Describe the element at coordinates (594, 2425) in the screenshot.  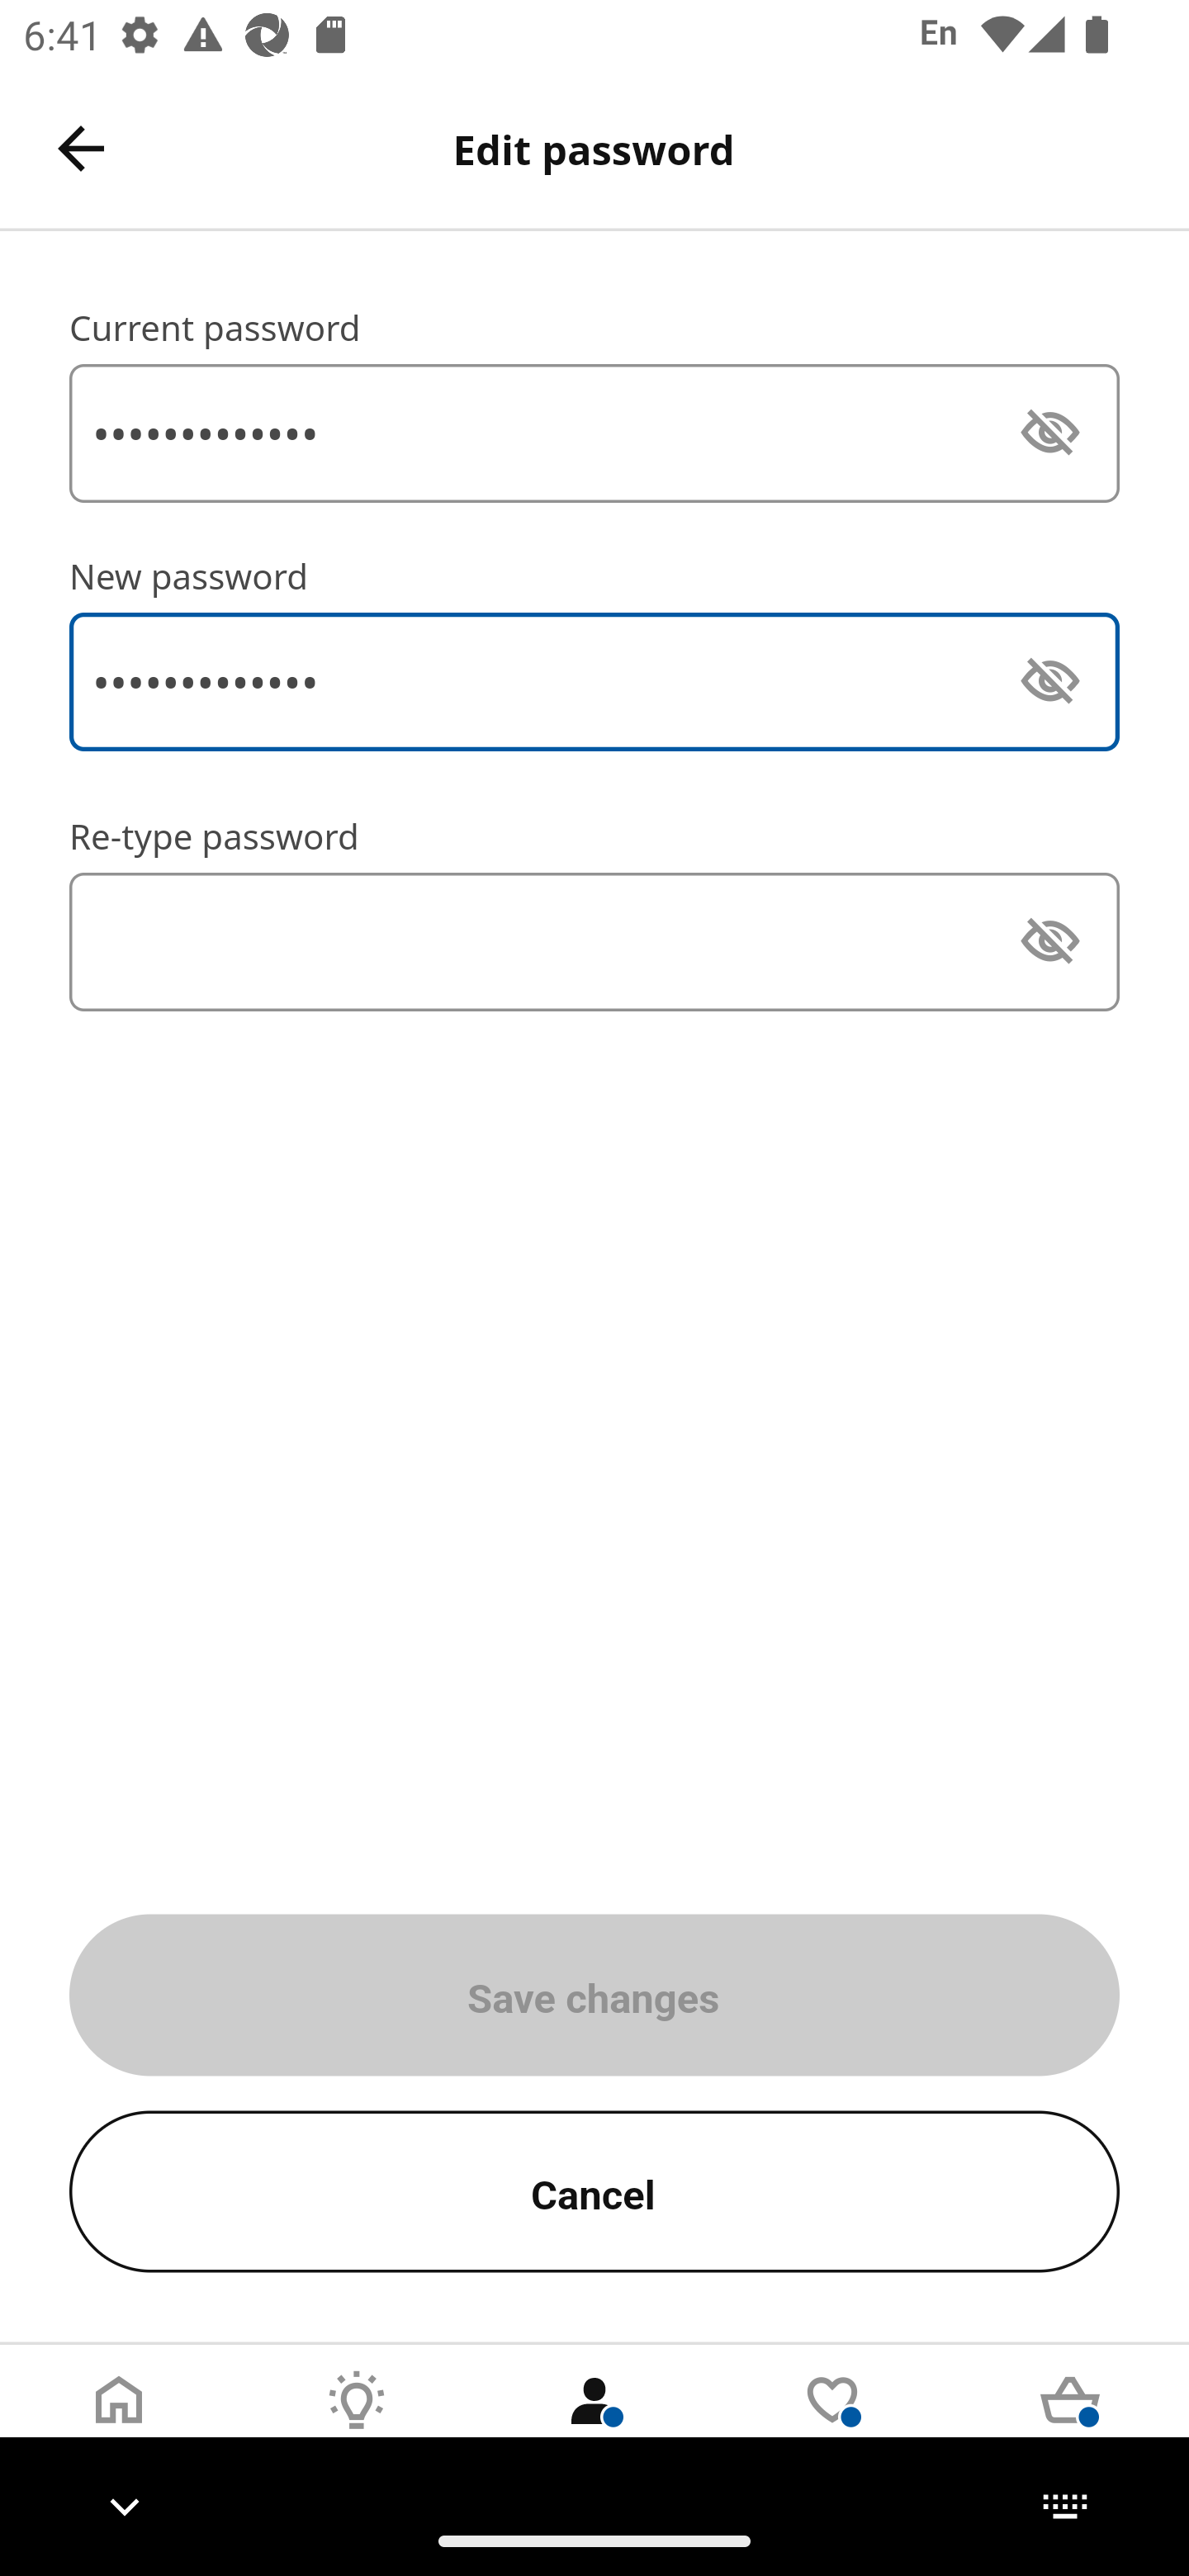
I see `User
Tab 3 of 5` at that location.